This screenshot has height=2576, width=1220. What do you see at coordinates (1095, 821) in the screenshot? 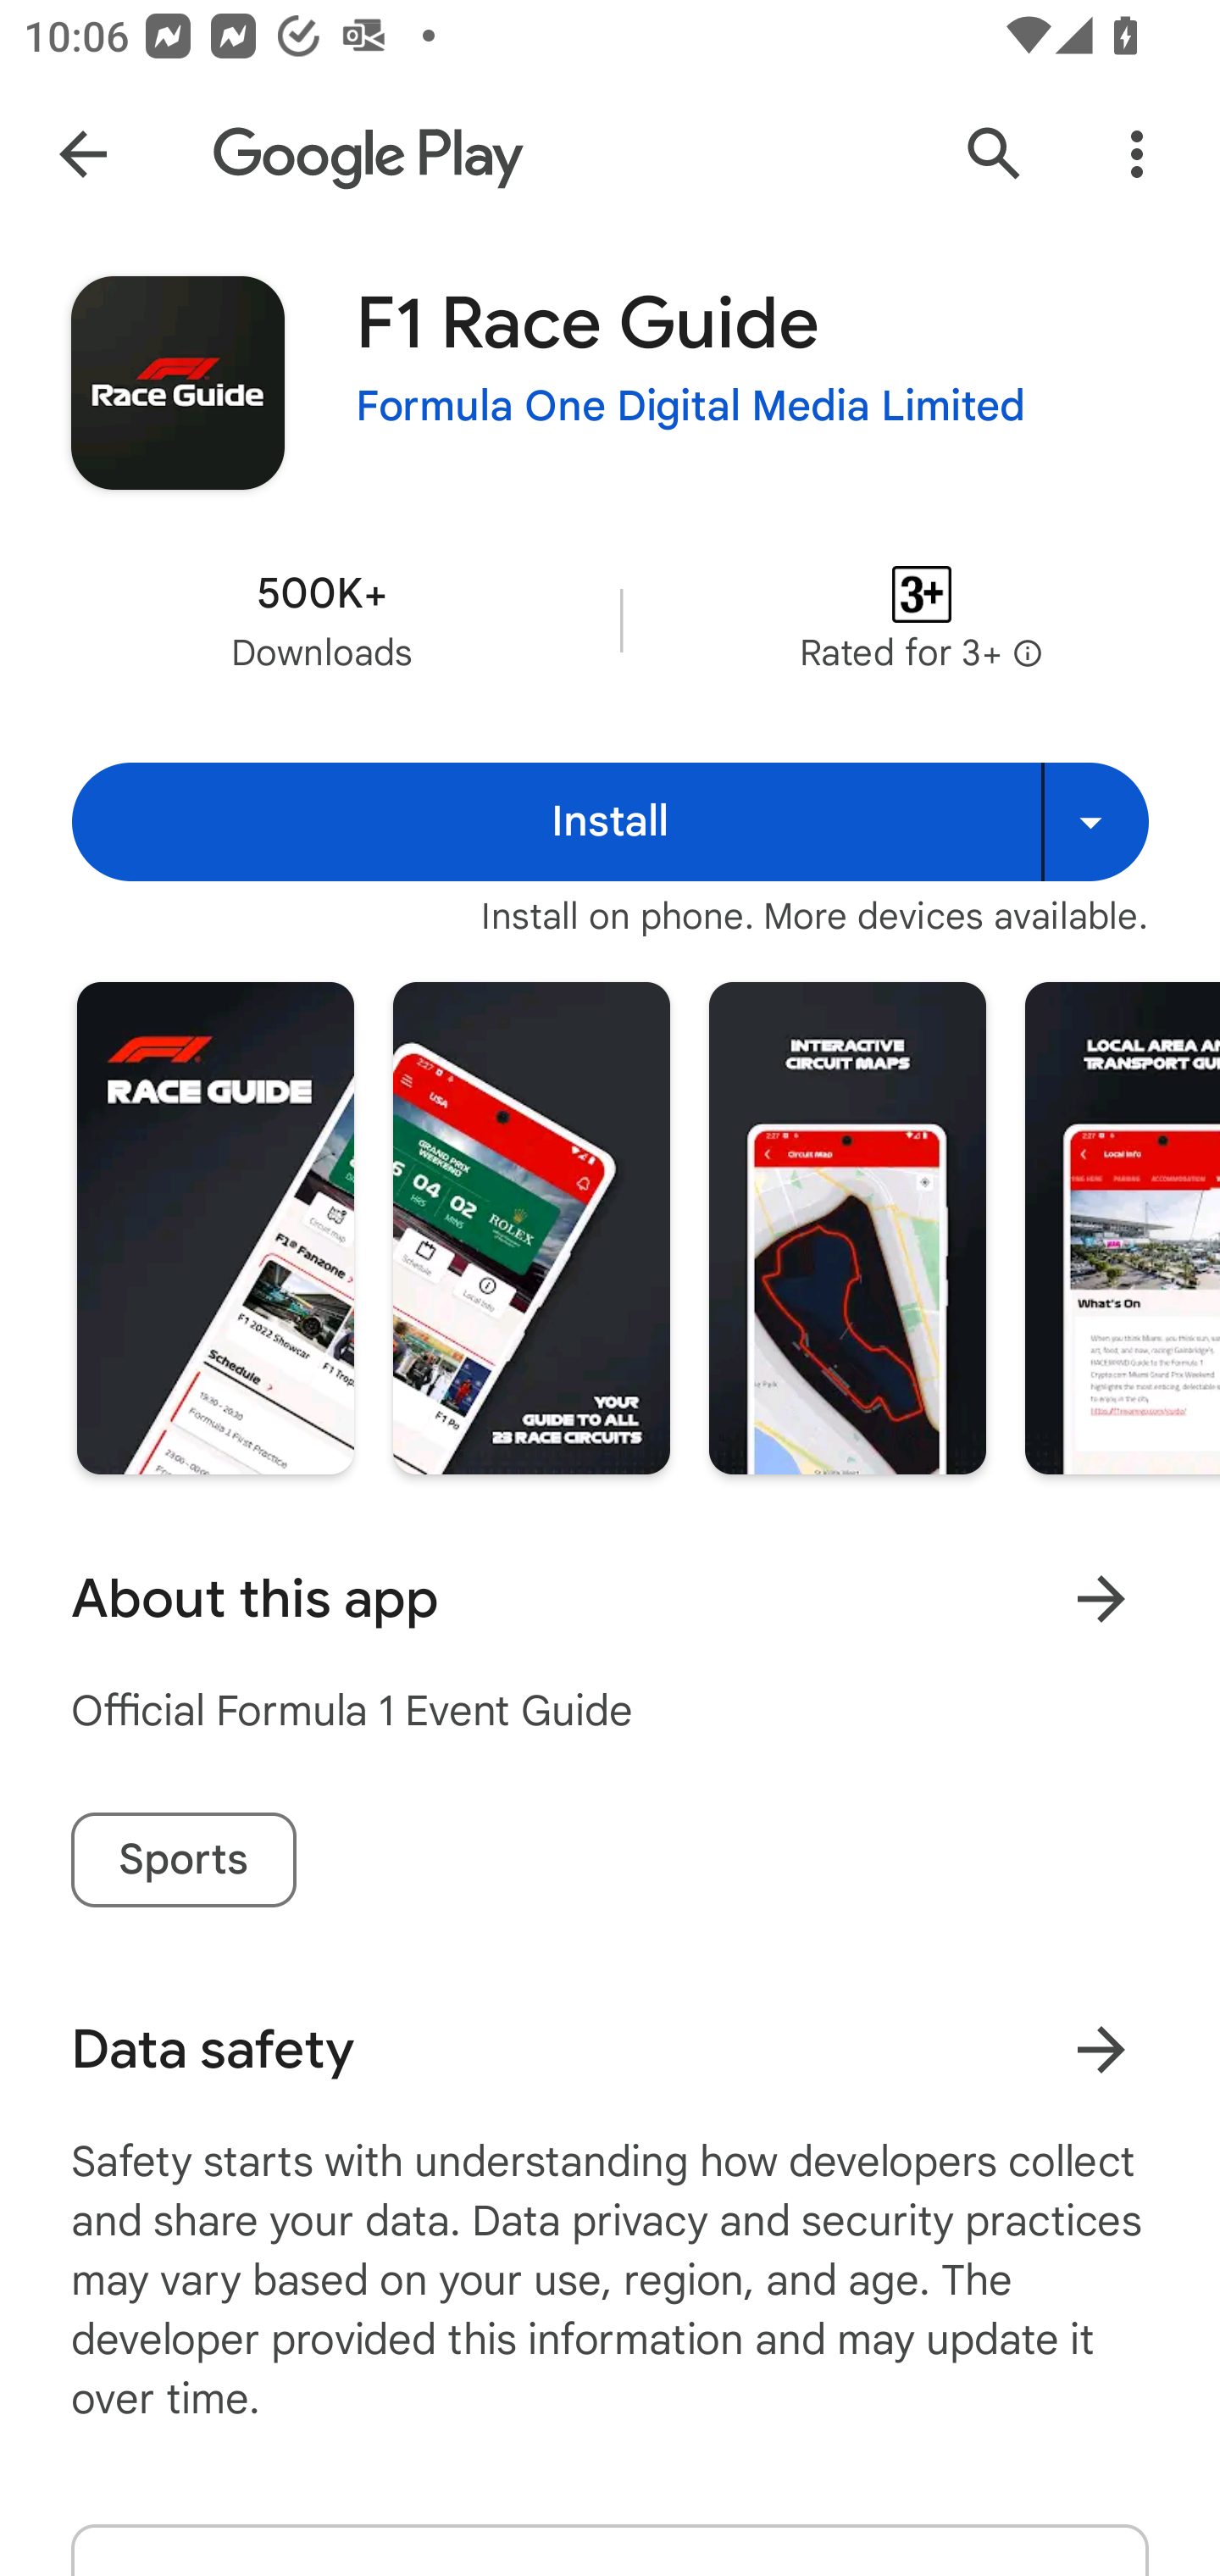
I see `Install on more devices` at bounding box center [1095, 821].